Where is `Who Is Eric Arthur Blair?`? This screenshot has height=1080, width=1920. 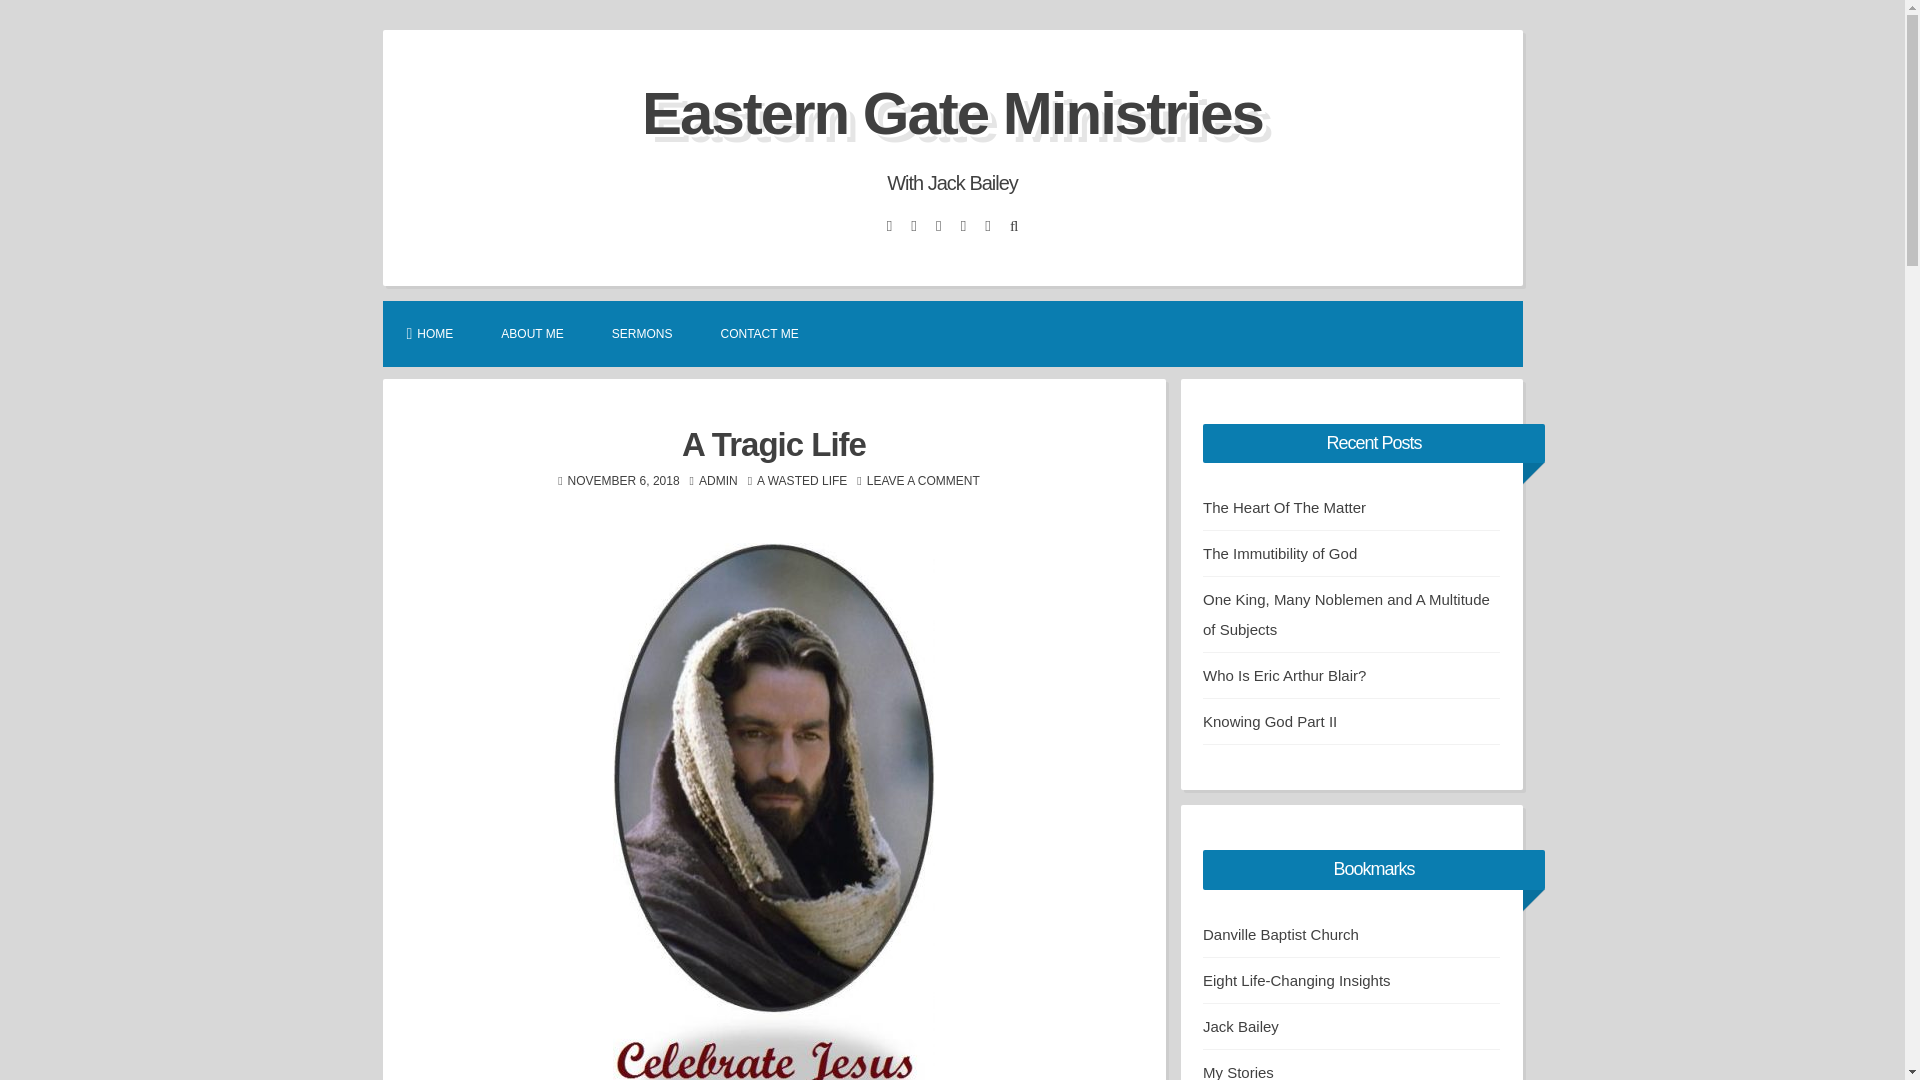 Who Is Eric Arthur Blair? is located at coordinates (1284, 675).